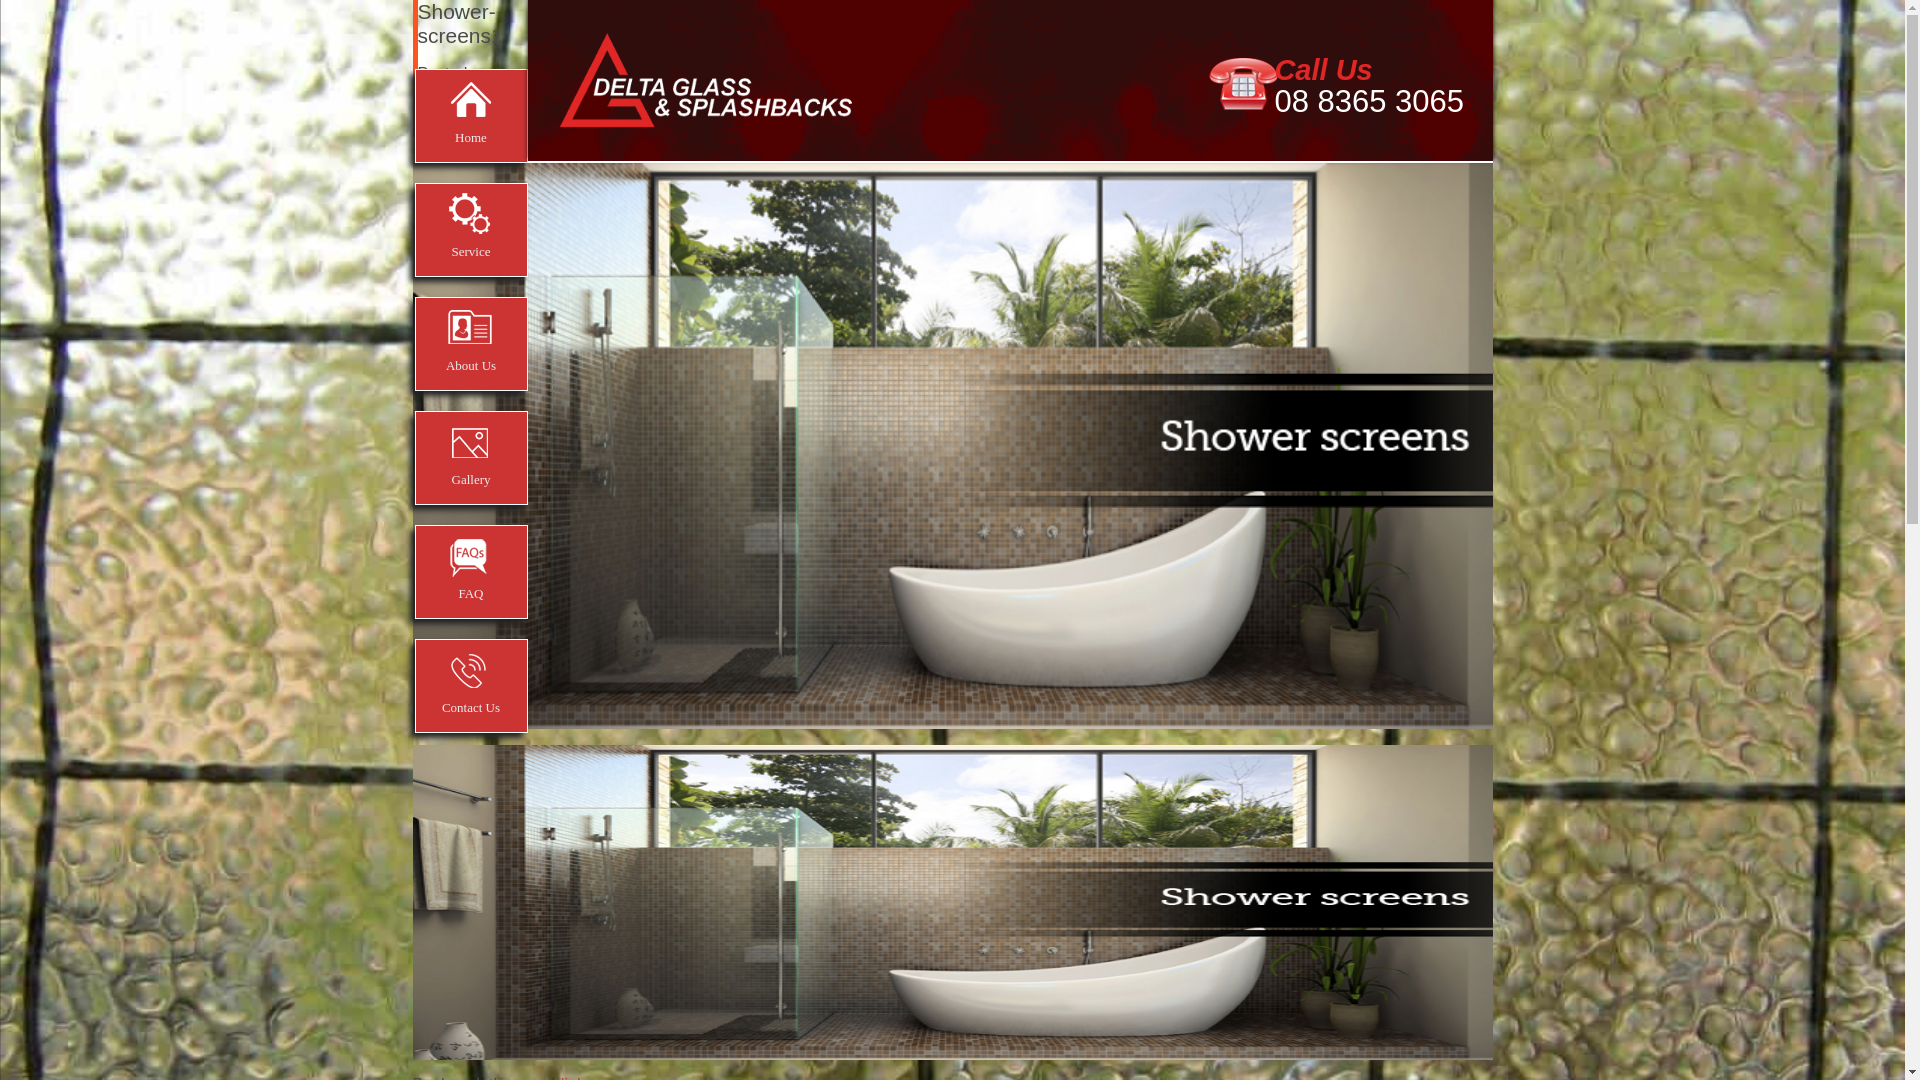 The width and height of the screenshot is (1920, 1080). Describe the element at coordinates (470, 458) in the screenshot. I see `Gallery` at that location.